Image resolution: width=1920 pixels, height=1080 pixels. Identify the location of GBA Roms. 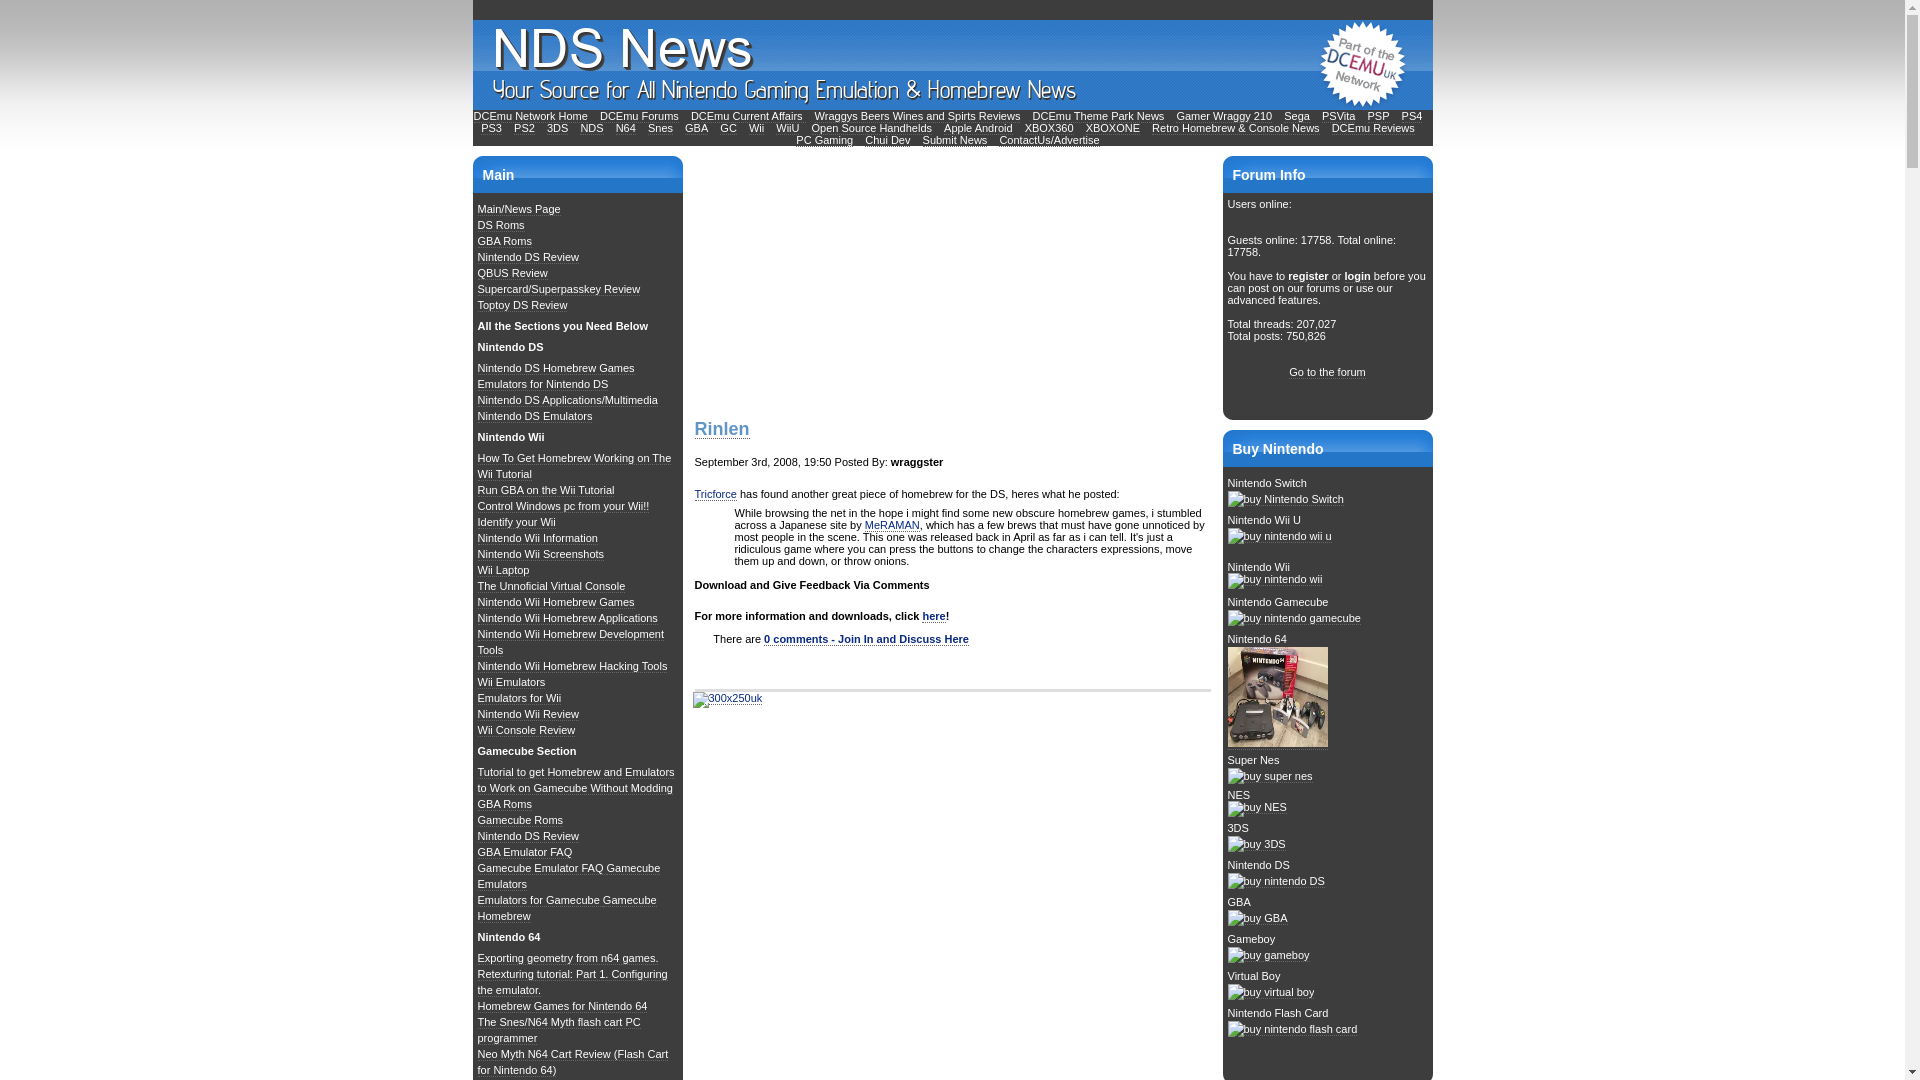
(504, 242).